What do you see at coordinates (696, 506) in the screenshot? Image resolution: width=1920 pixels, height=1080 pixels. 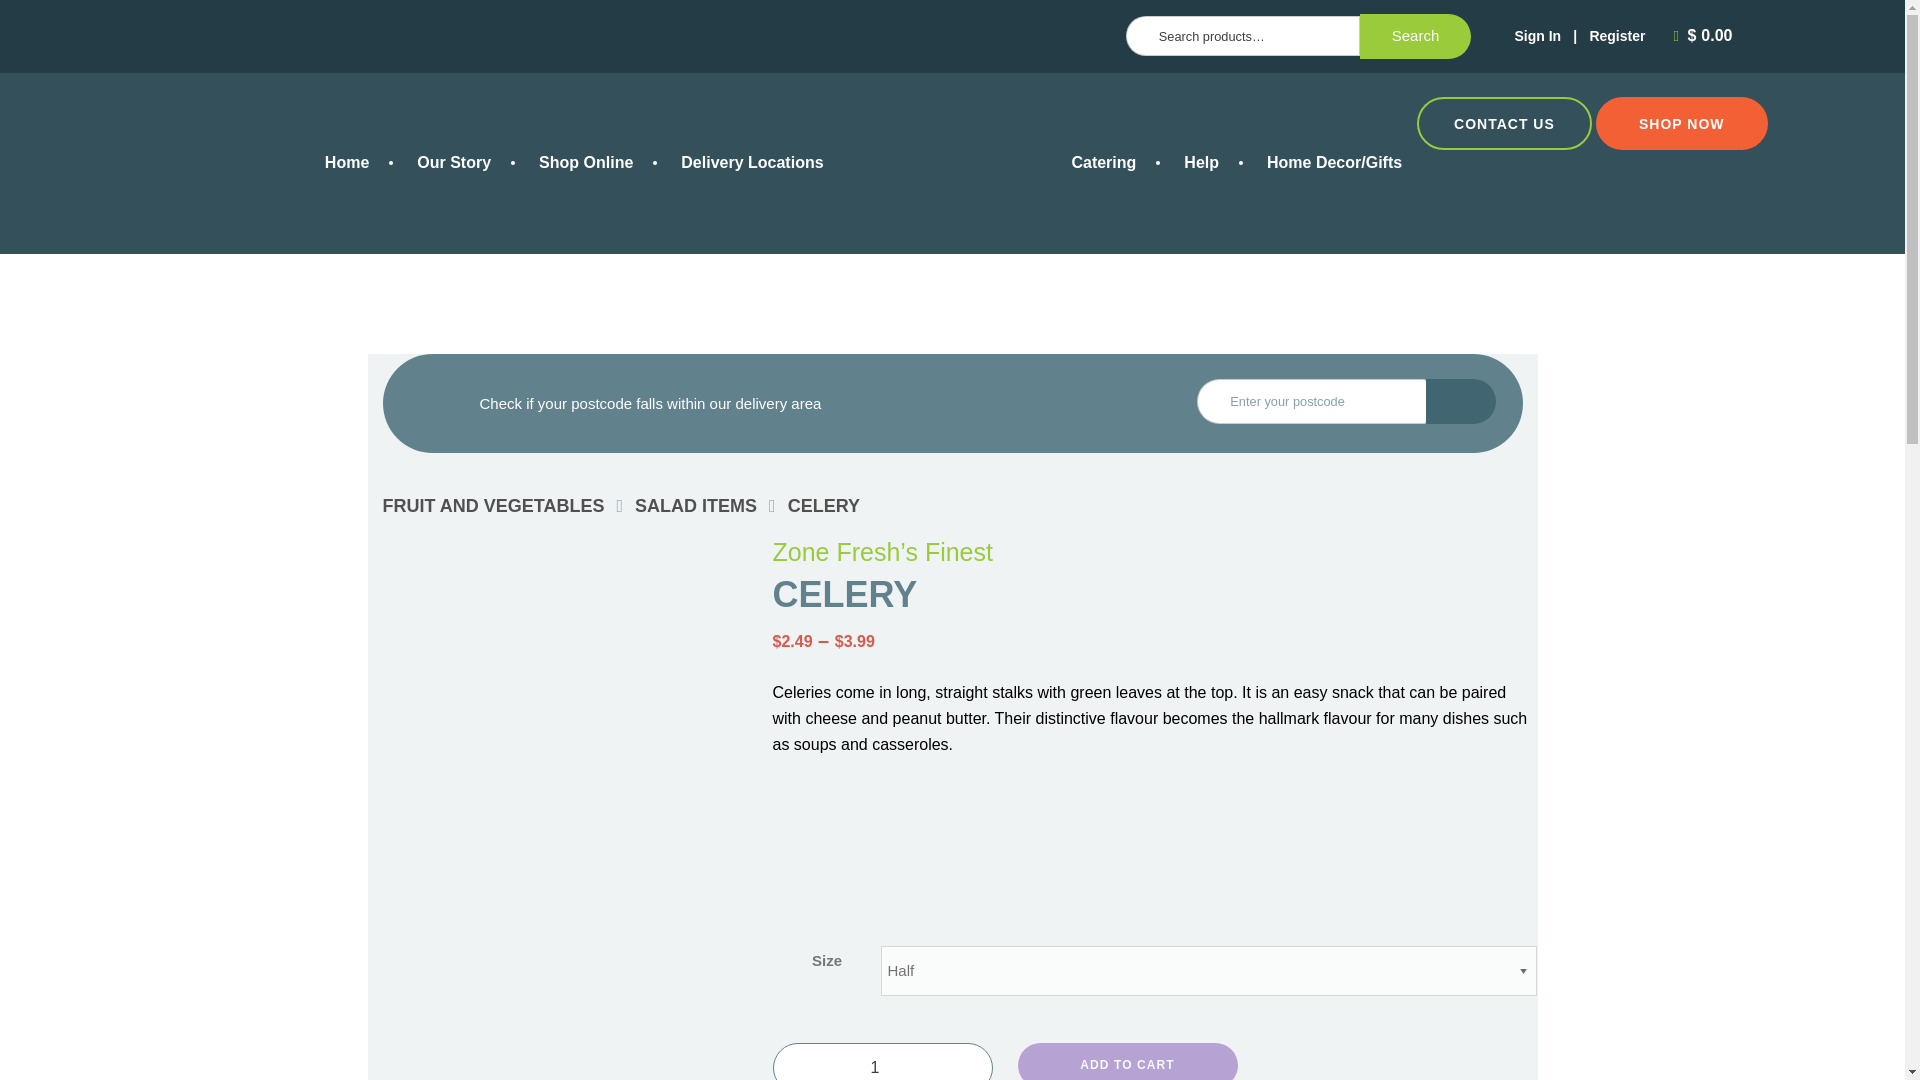 I see `SALAD ITEMS` at bounding box center [696, 506].